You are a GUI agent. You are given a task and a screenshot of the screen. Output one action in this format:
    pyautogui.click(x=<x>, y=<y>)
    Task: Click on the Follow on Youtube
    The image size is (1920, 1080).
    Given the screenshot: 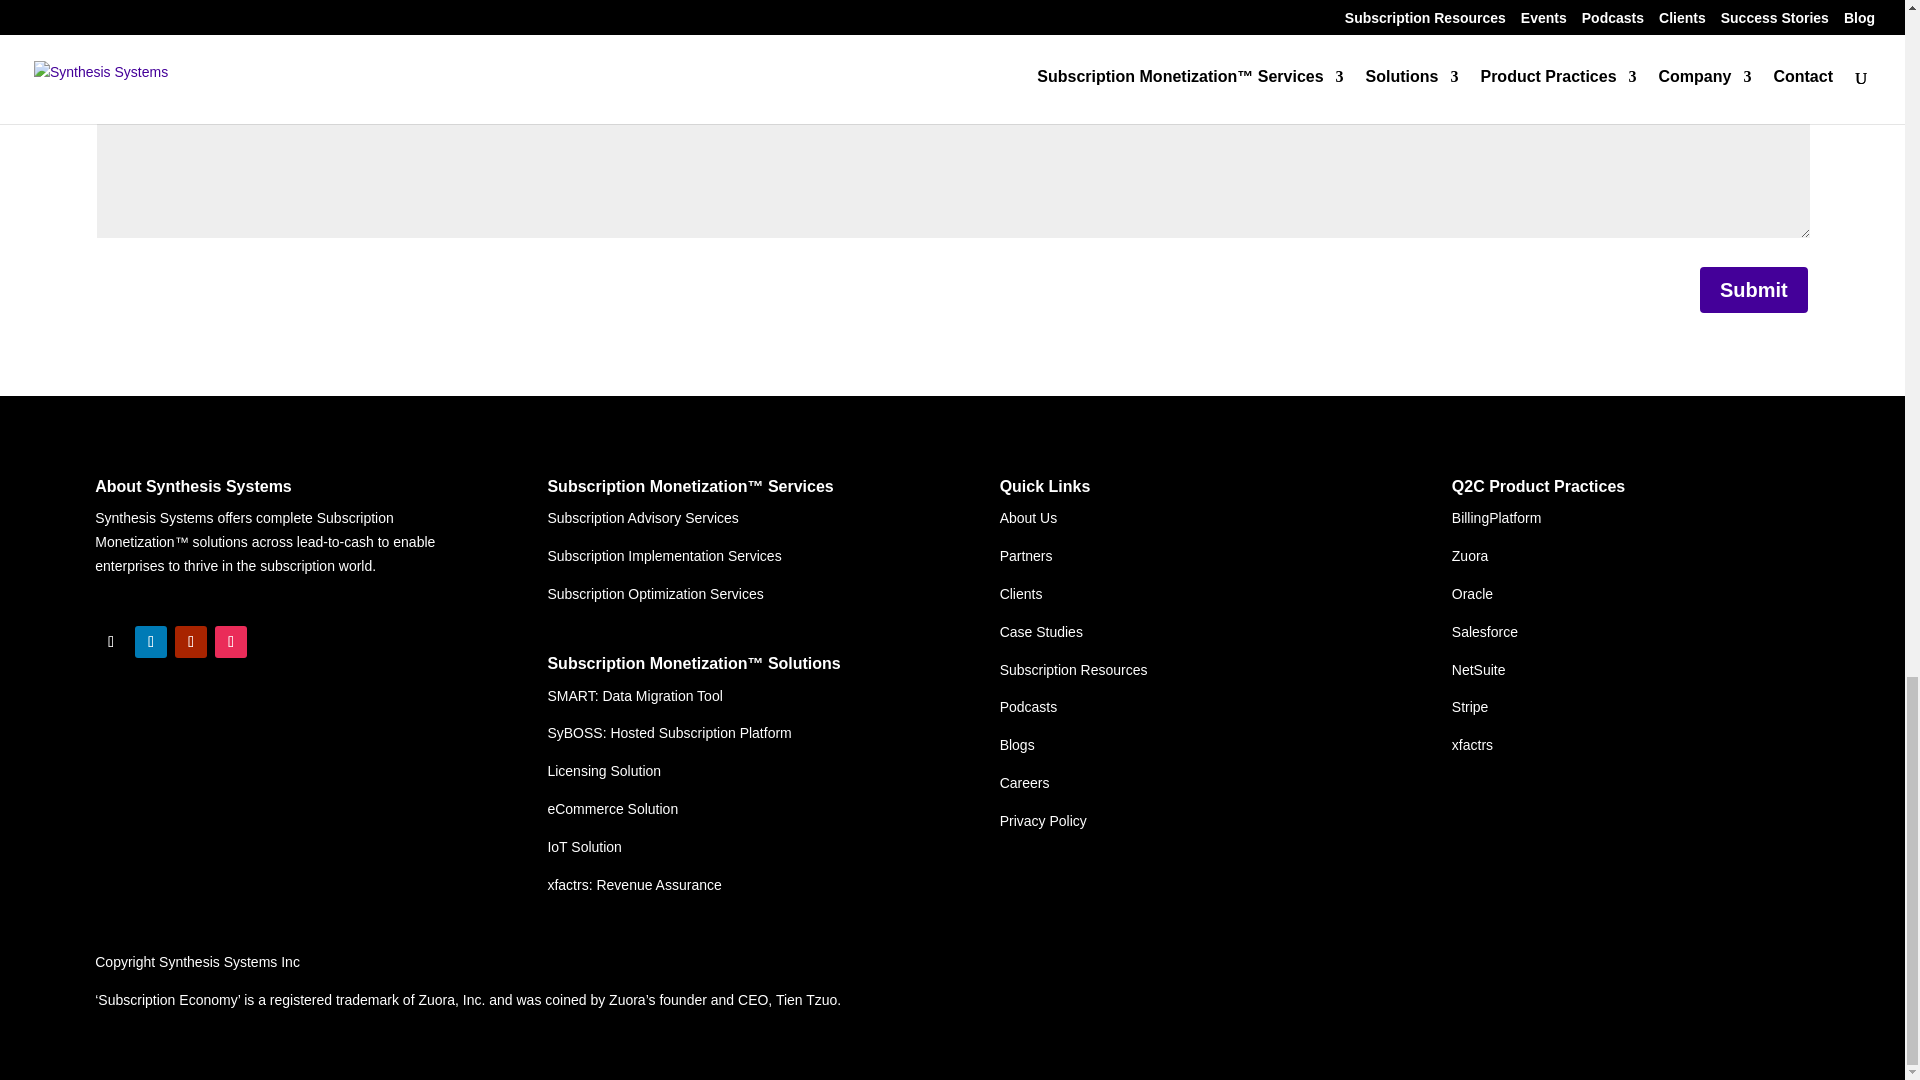 What is the action you would take?
    pyautogui.click(x=190, y=642)
    